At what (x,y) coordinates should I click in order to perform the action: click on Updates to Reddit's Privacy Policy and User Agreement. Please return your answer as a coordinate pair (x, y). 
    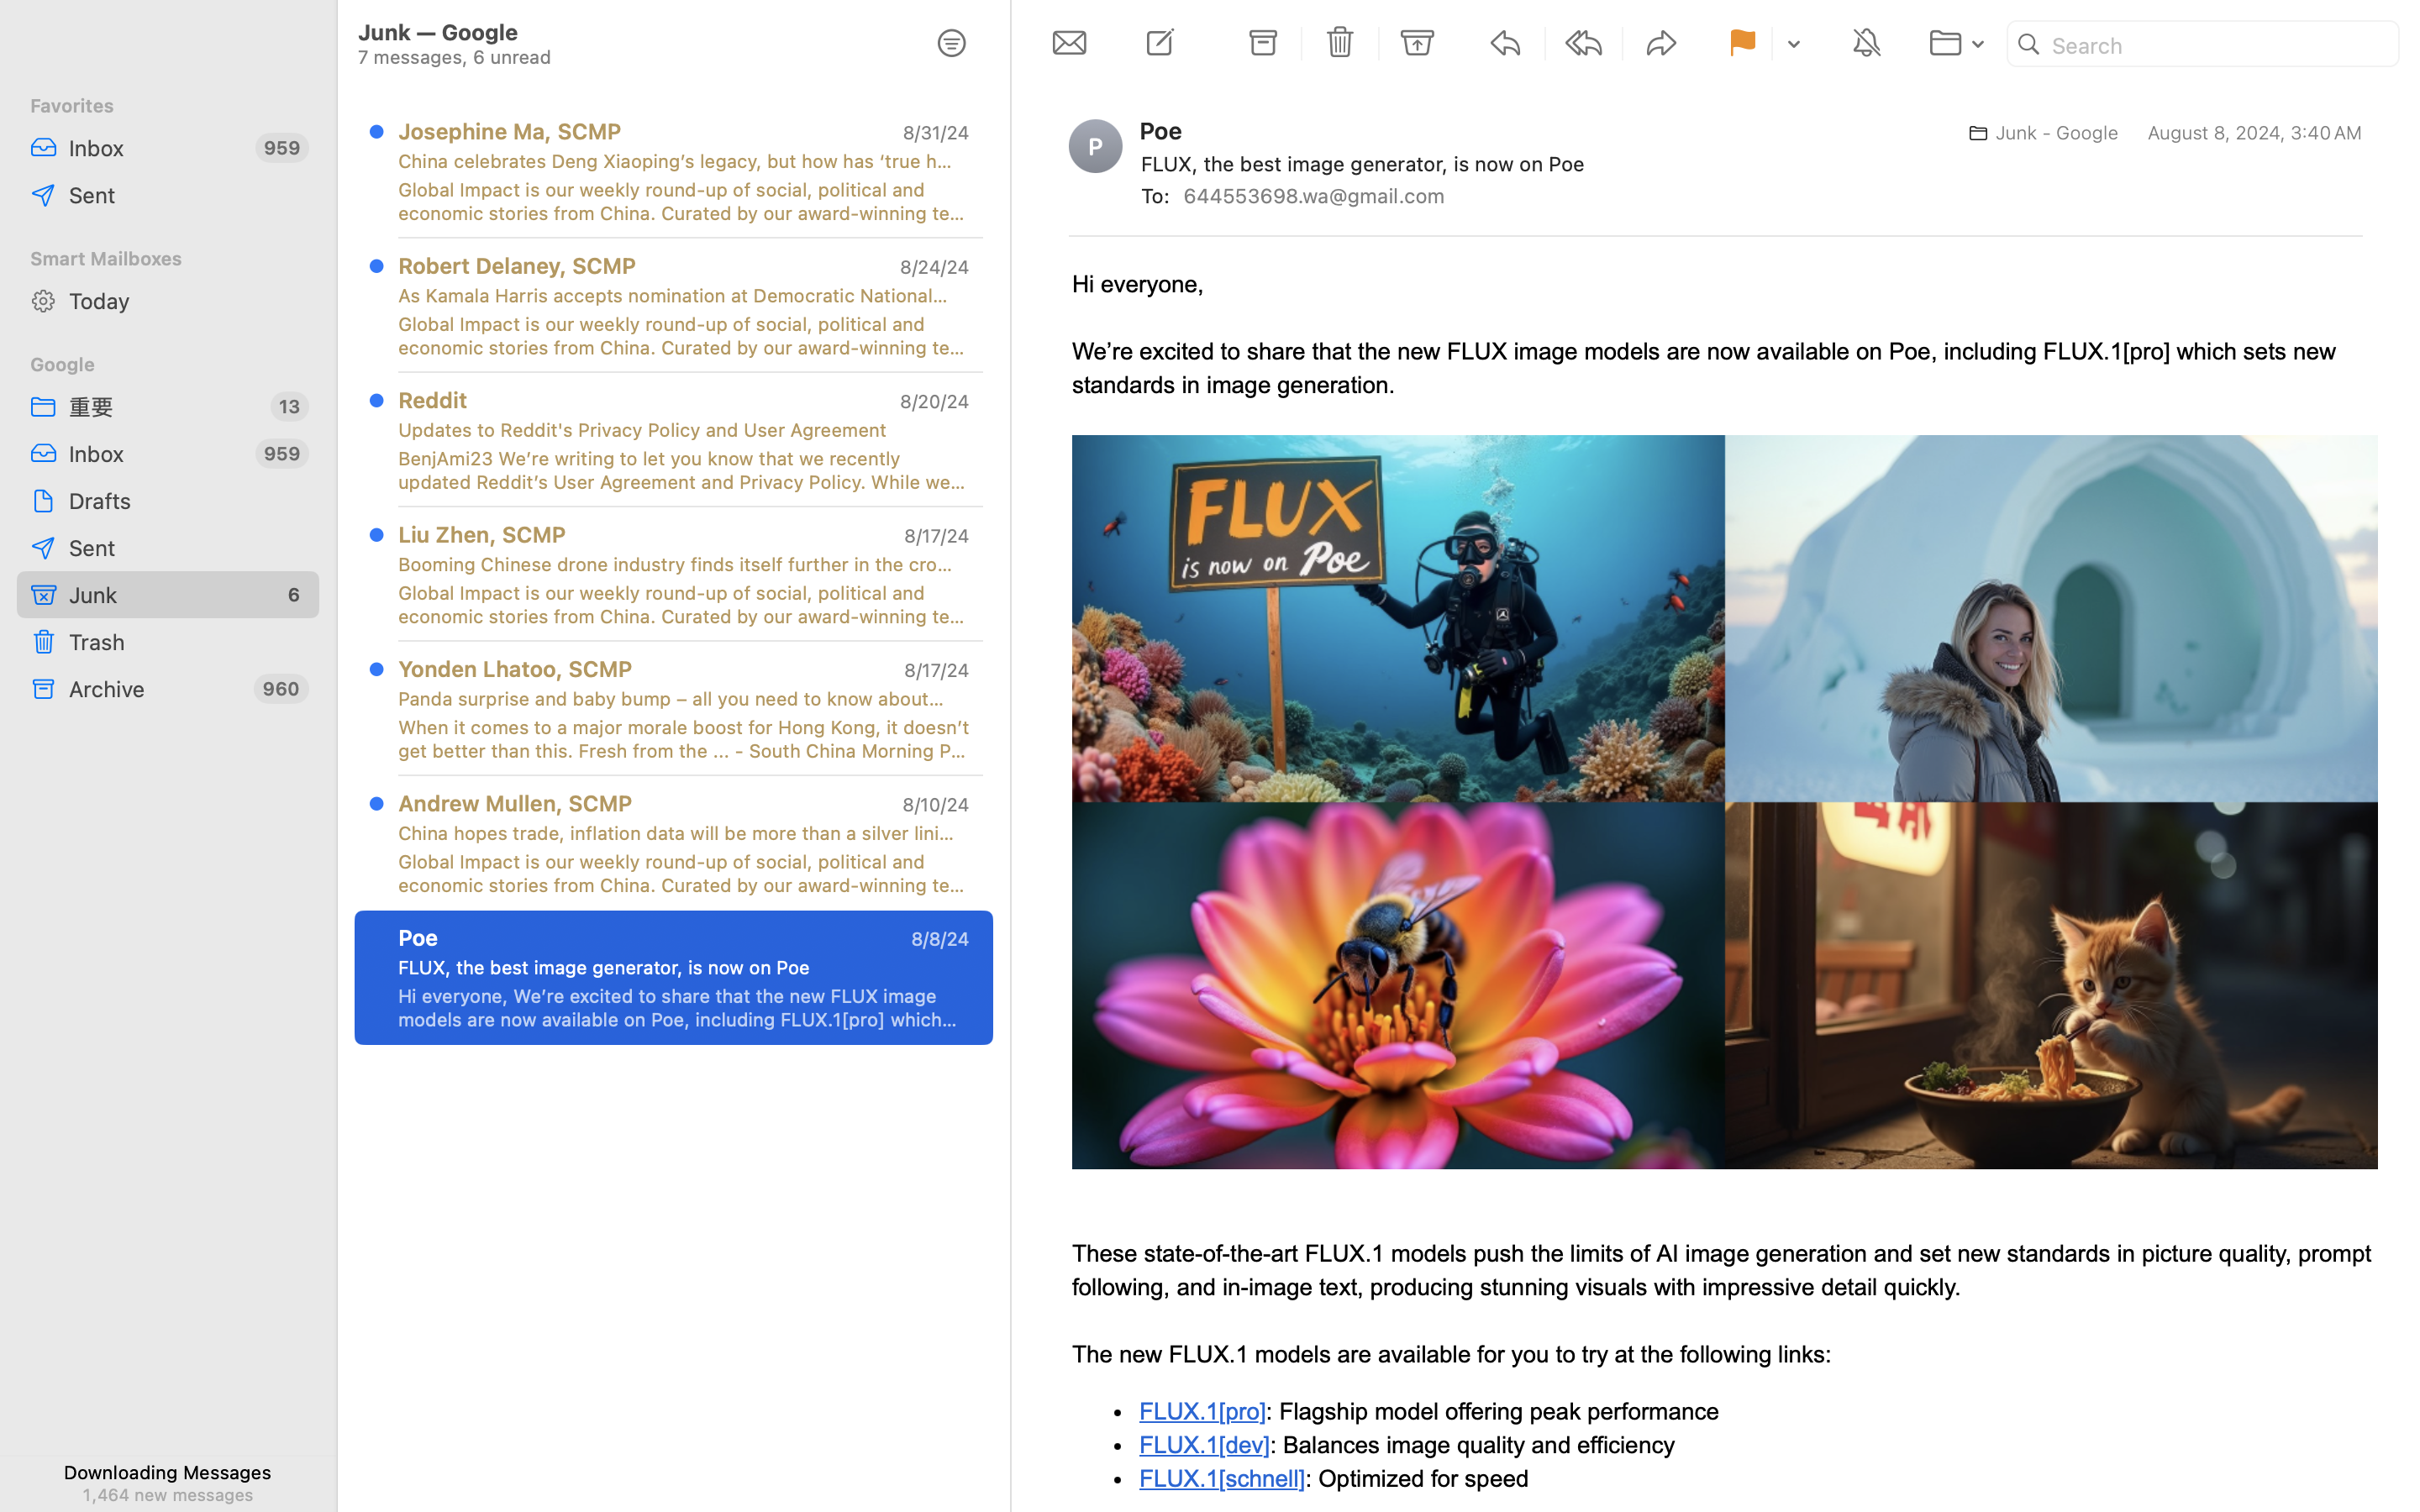
    Looking at the image, I should click on (677, 430).